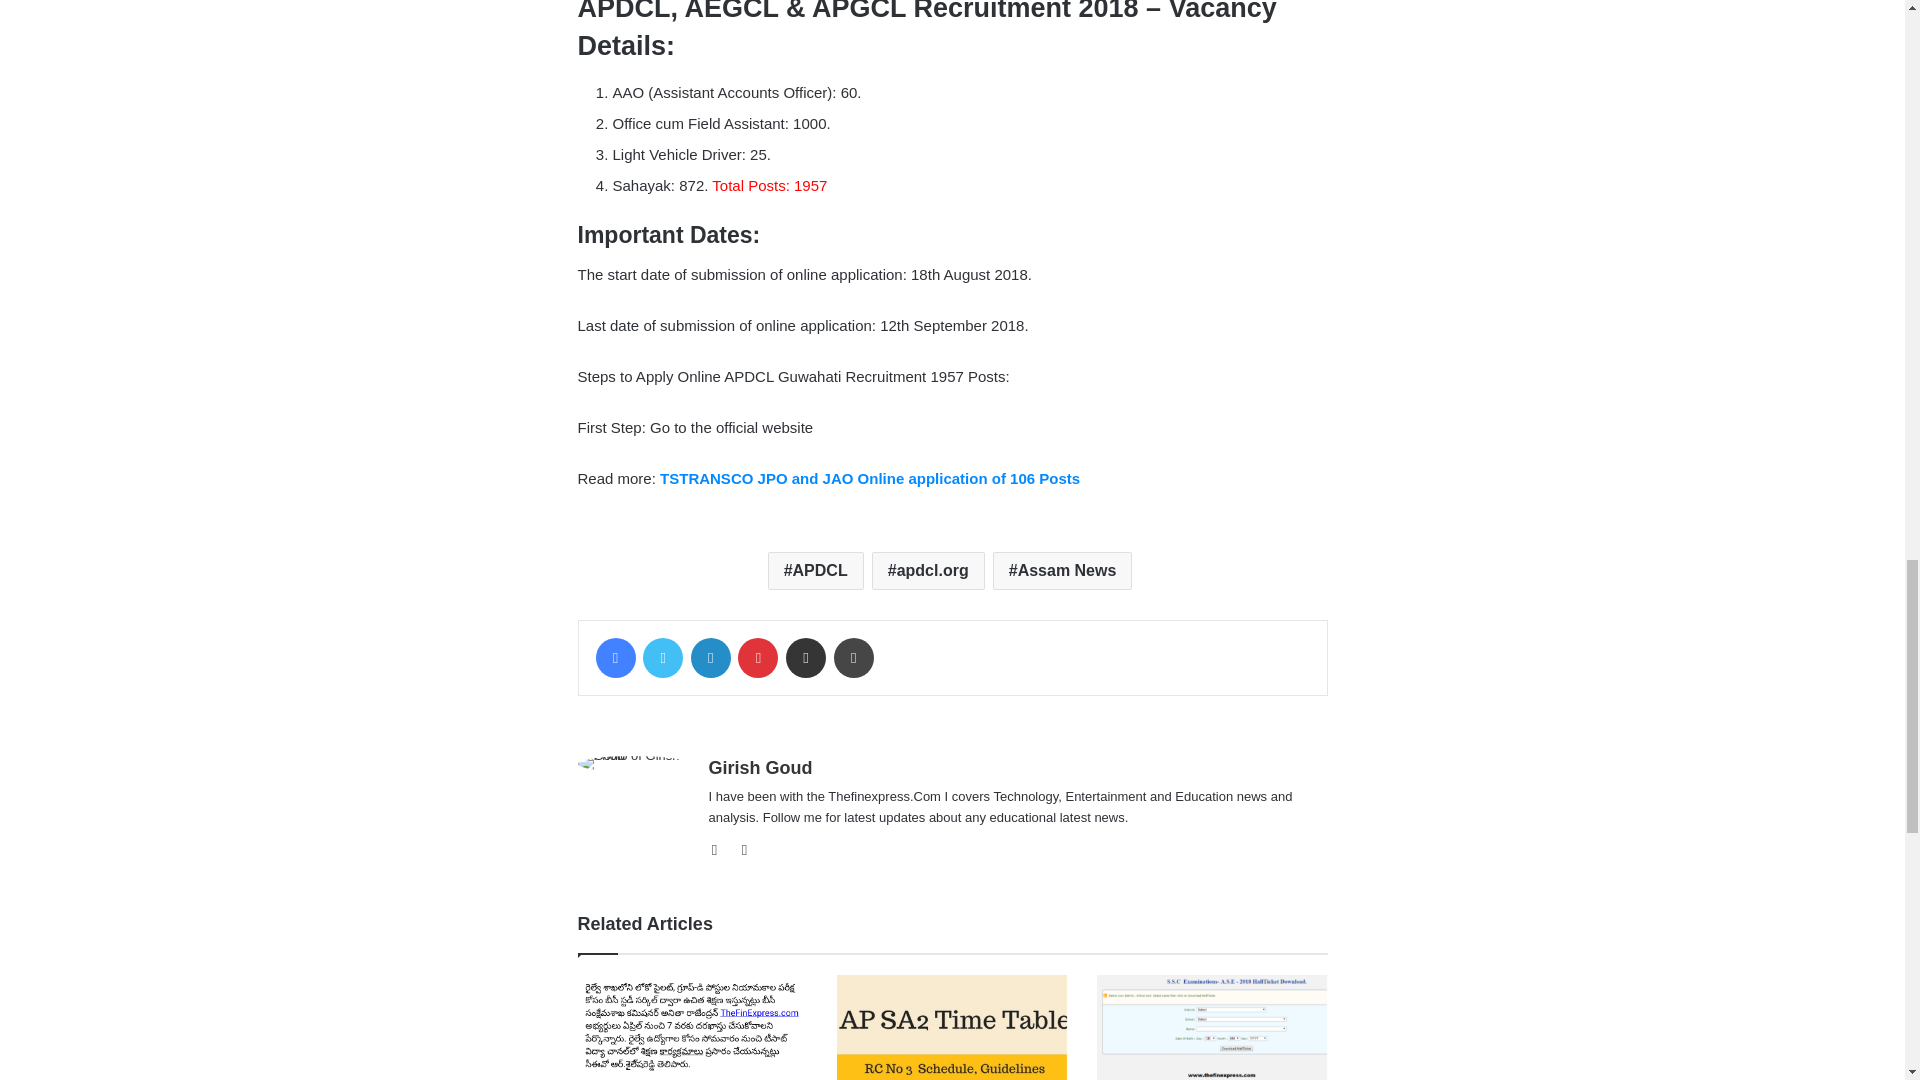  I want to click on Twitter, so click(744, 850).